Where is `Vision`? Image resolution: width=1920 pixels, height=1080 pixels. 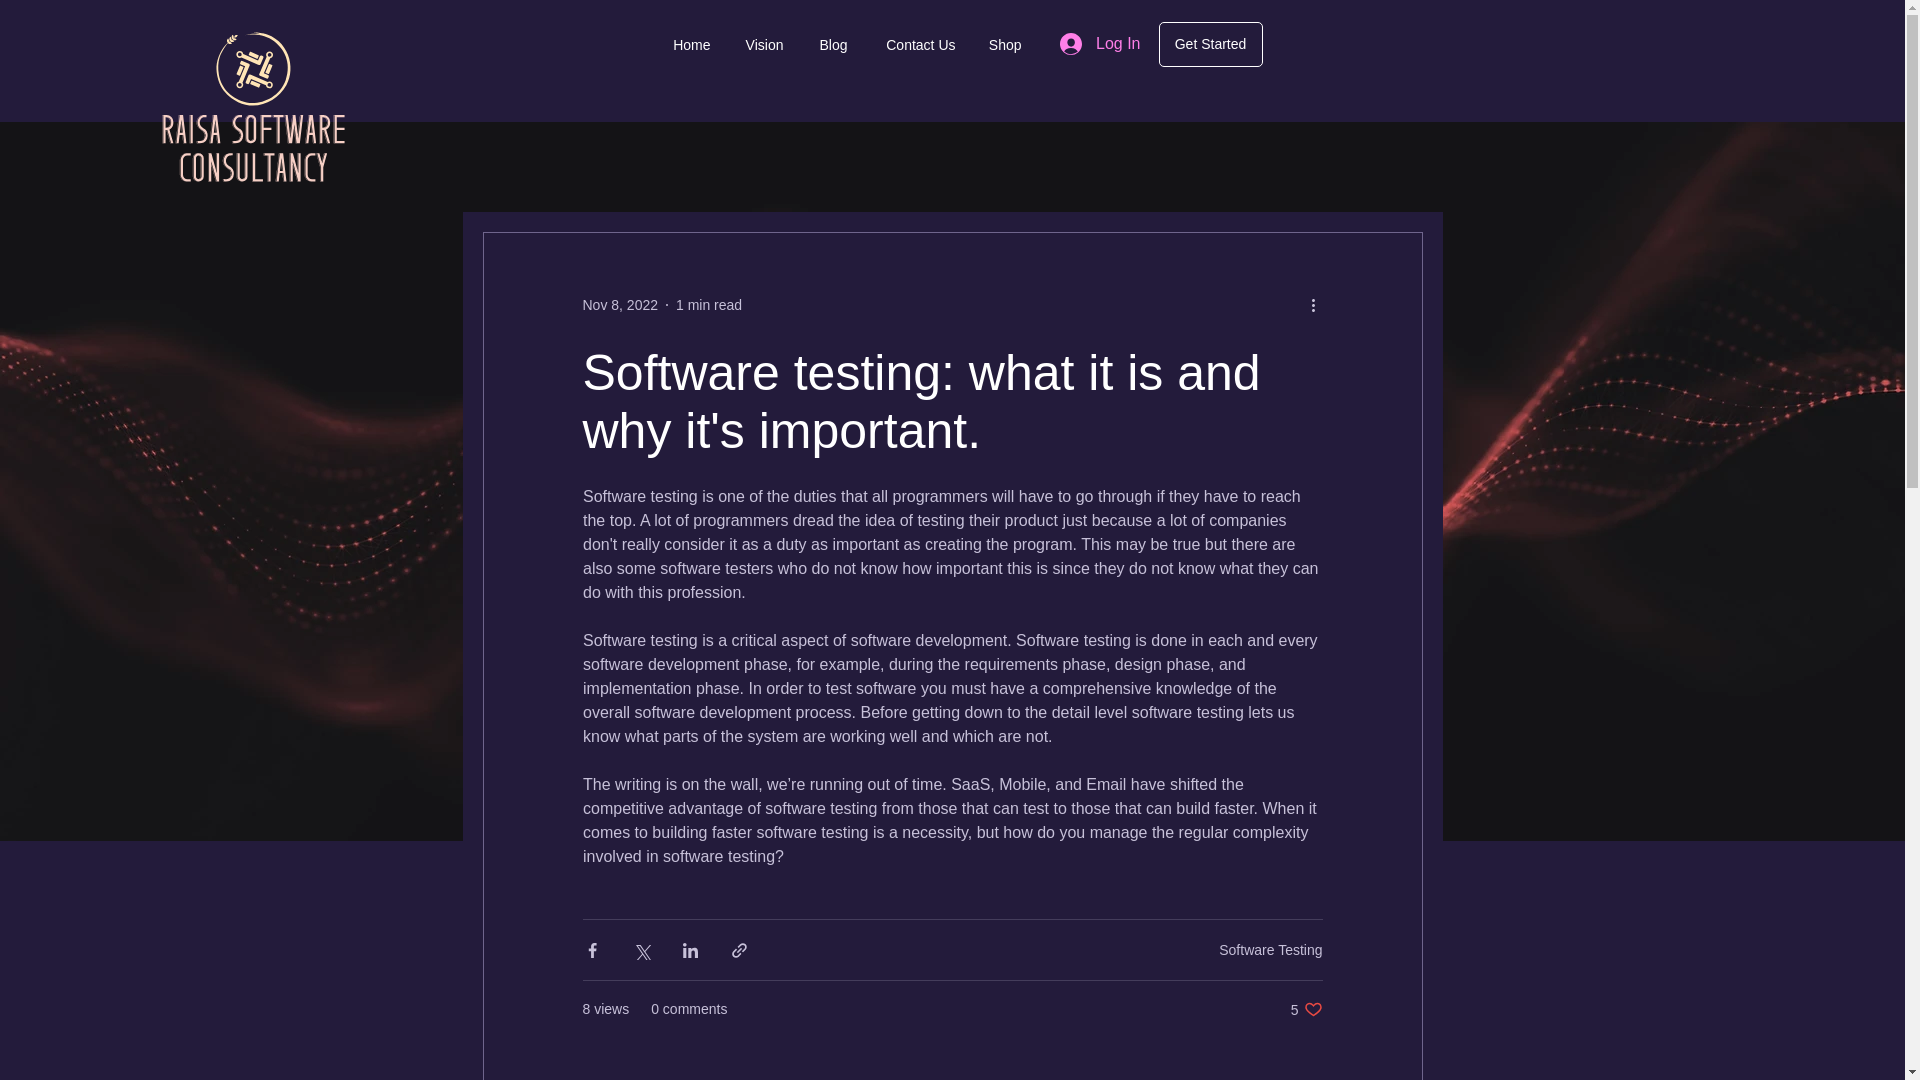
Vision is located at coordinates (688, 45).